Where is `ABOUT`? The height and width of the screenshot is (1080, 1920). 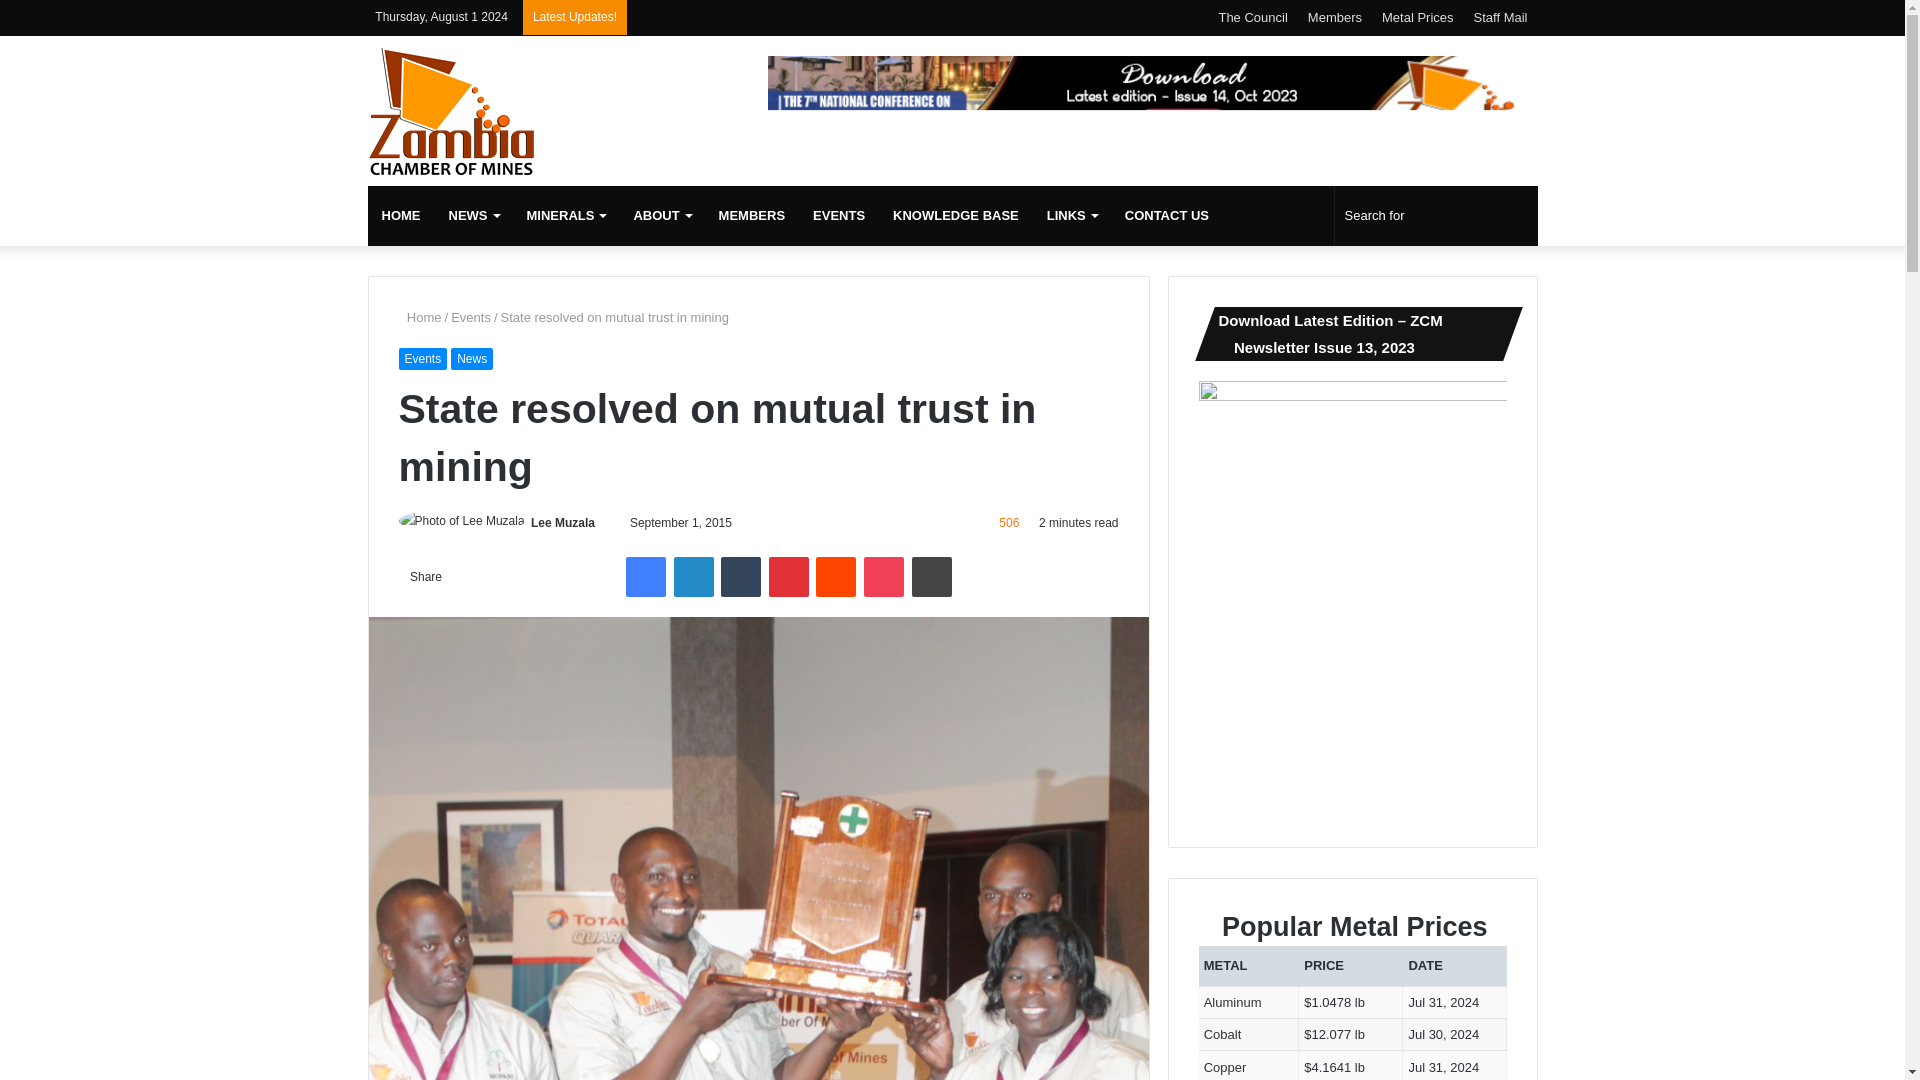 ABOUT is located at coordinates (661, 216).